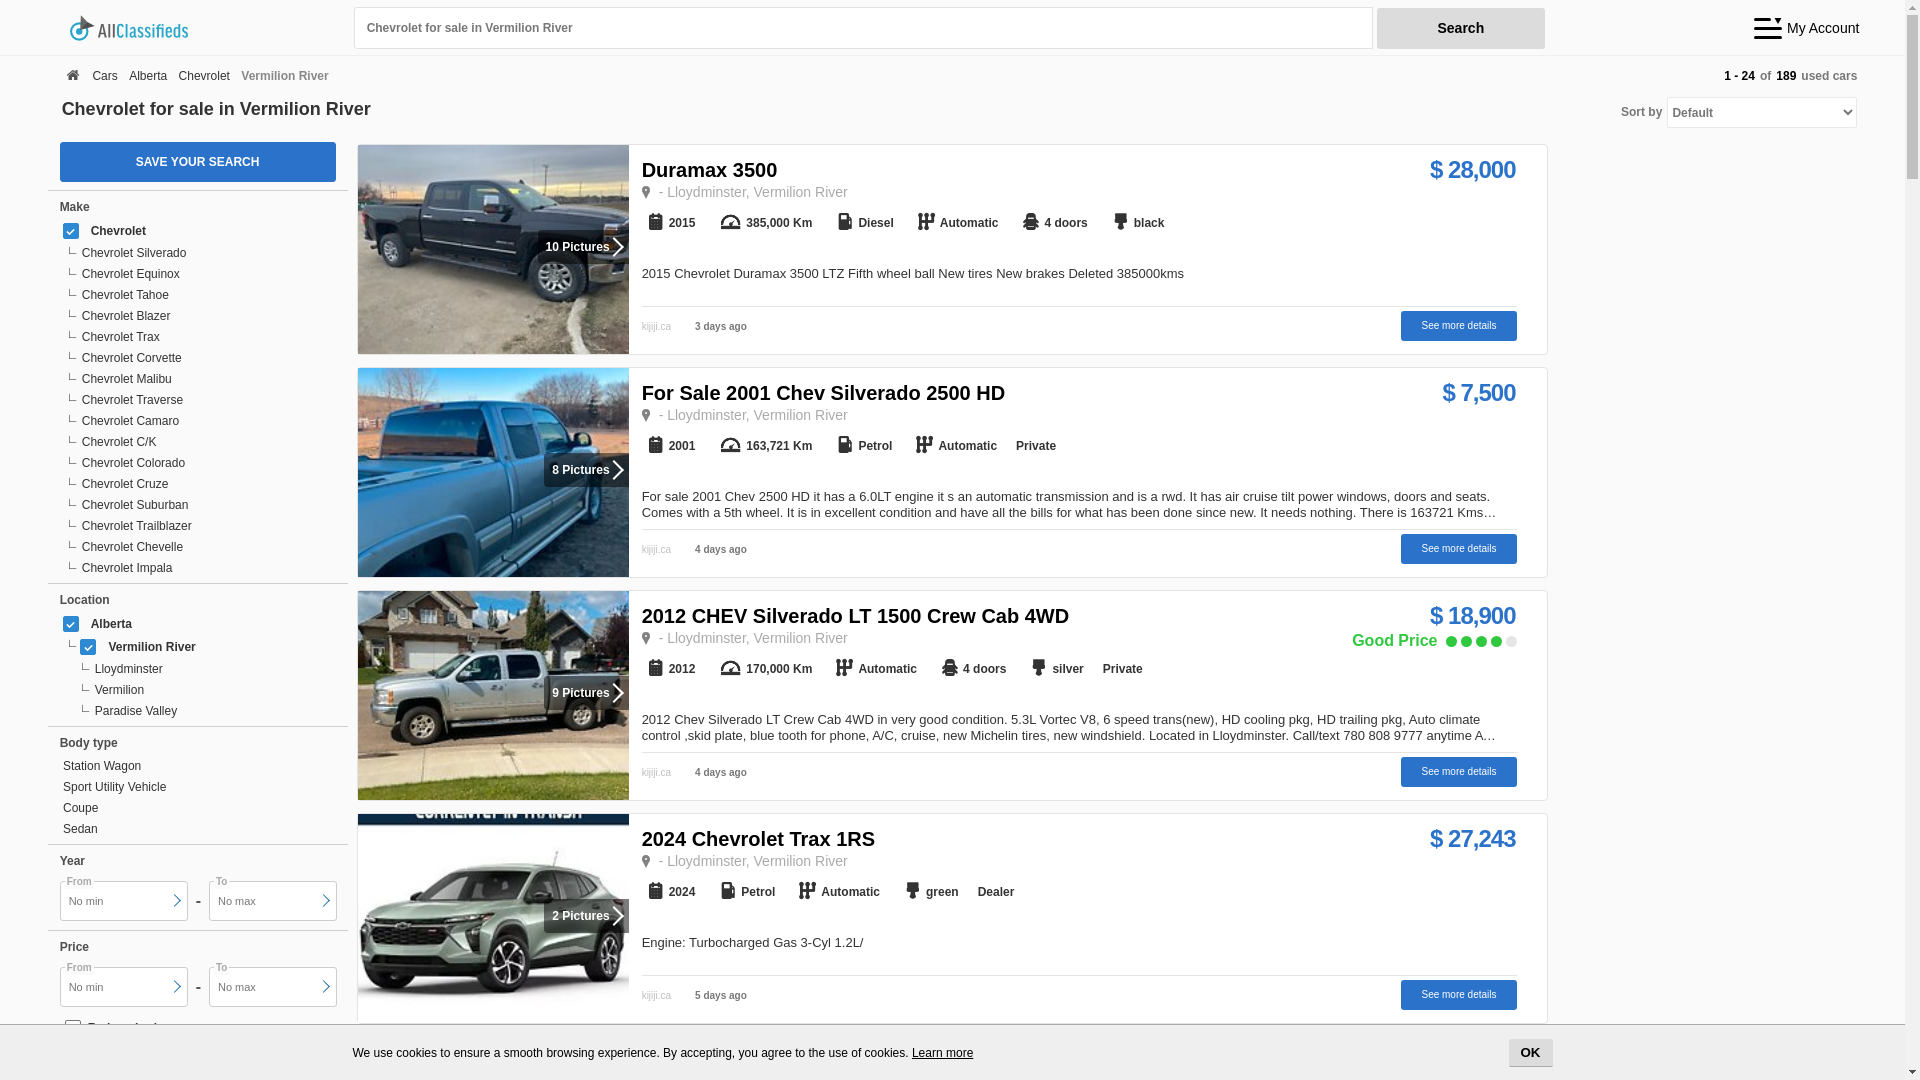 This screenshot has height=1080, width=1920. Describe the element at coordinates (71, 231) in the screenshot. I see `on` at that location.